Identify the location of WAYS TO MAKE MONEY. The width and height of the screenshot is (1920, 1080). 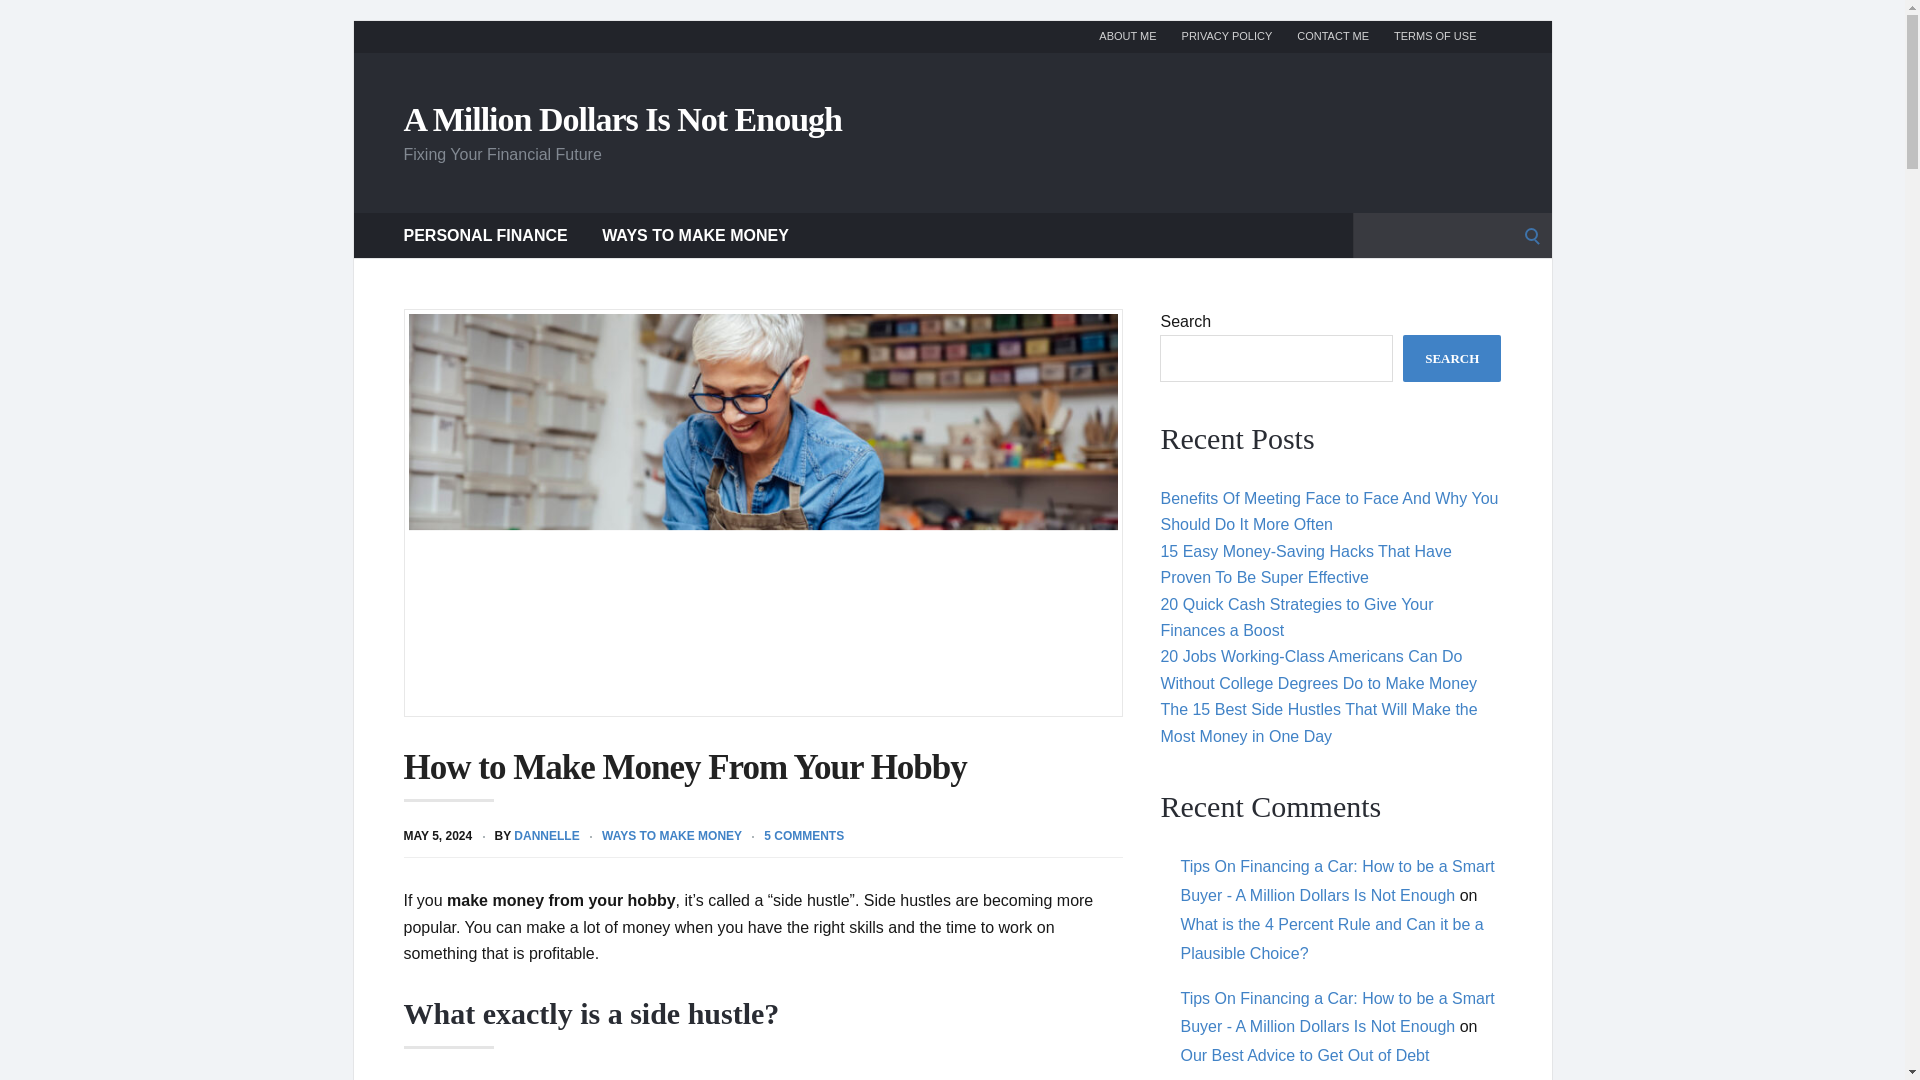
(672, 836).